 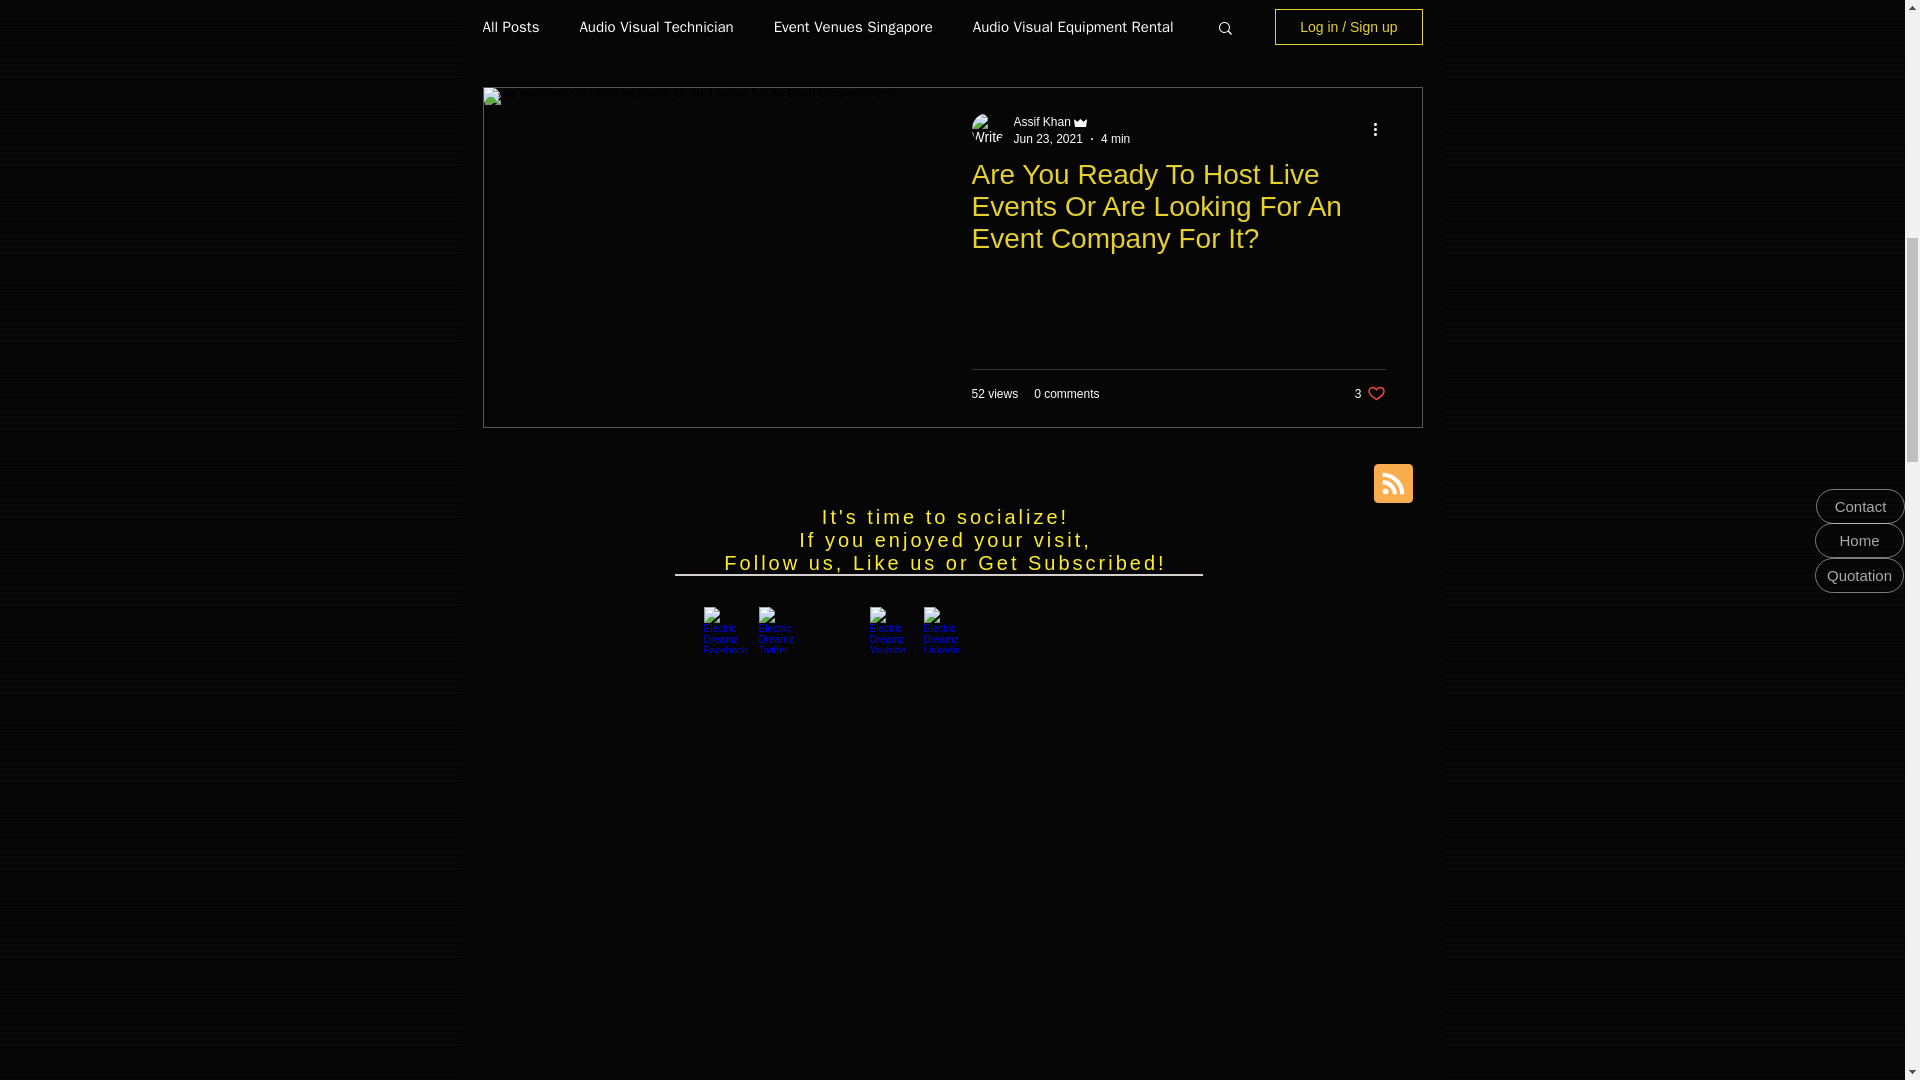 I want to click on Audio Visual Technician, so click(x=656, y=27).